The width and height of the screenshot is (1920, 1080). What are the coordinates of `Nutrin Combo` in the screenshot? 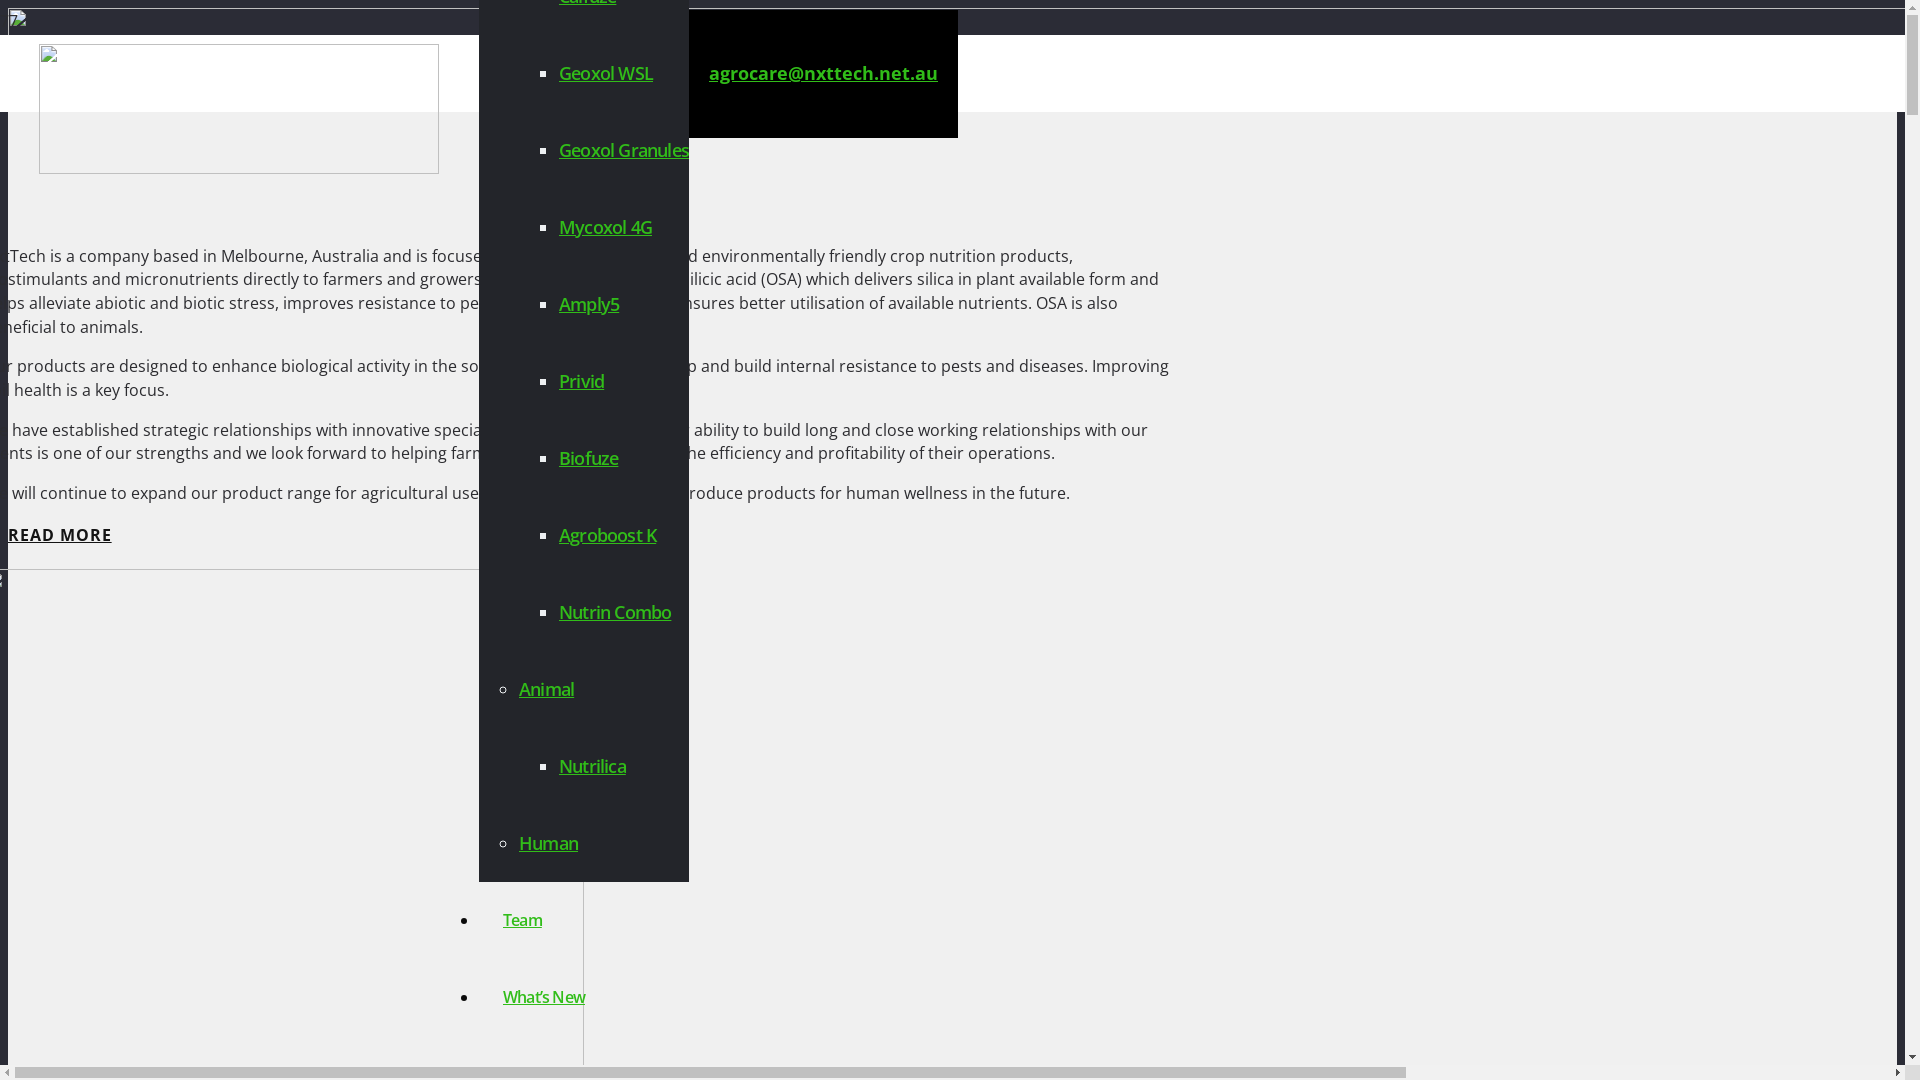 It's located at (615, 612).